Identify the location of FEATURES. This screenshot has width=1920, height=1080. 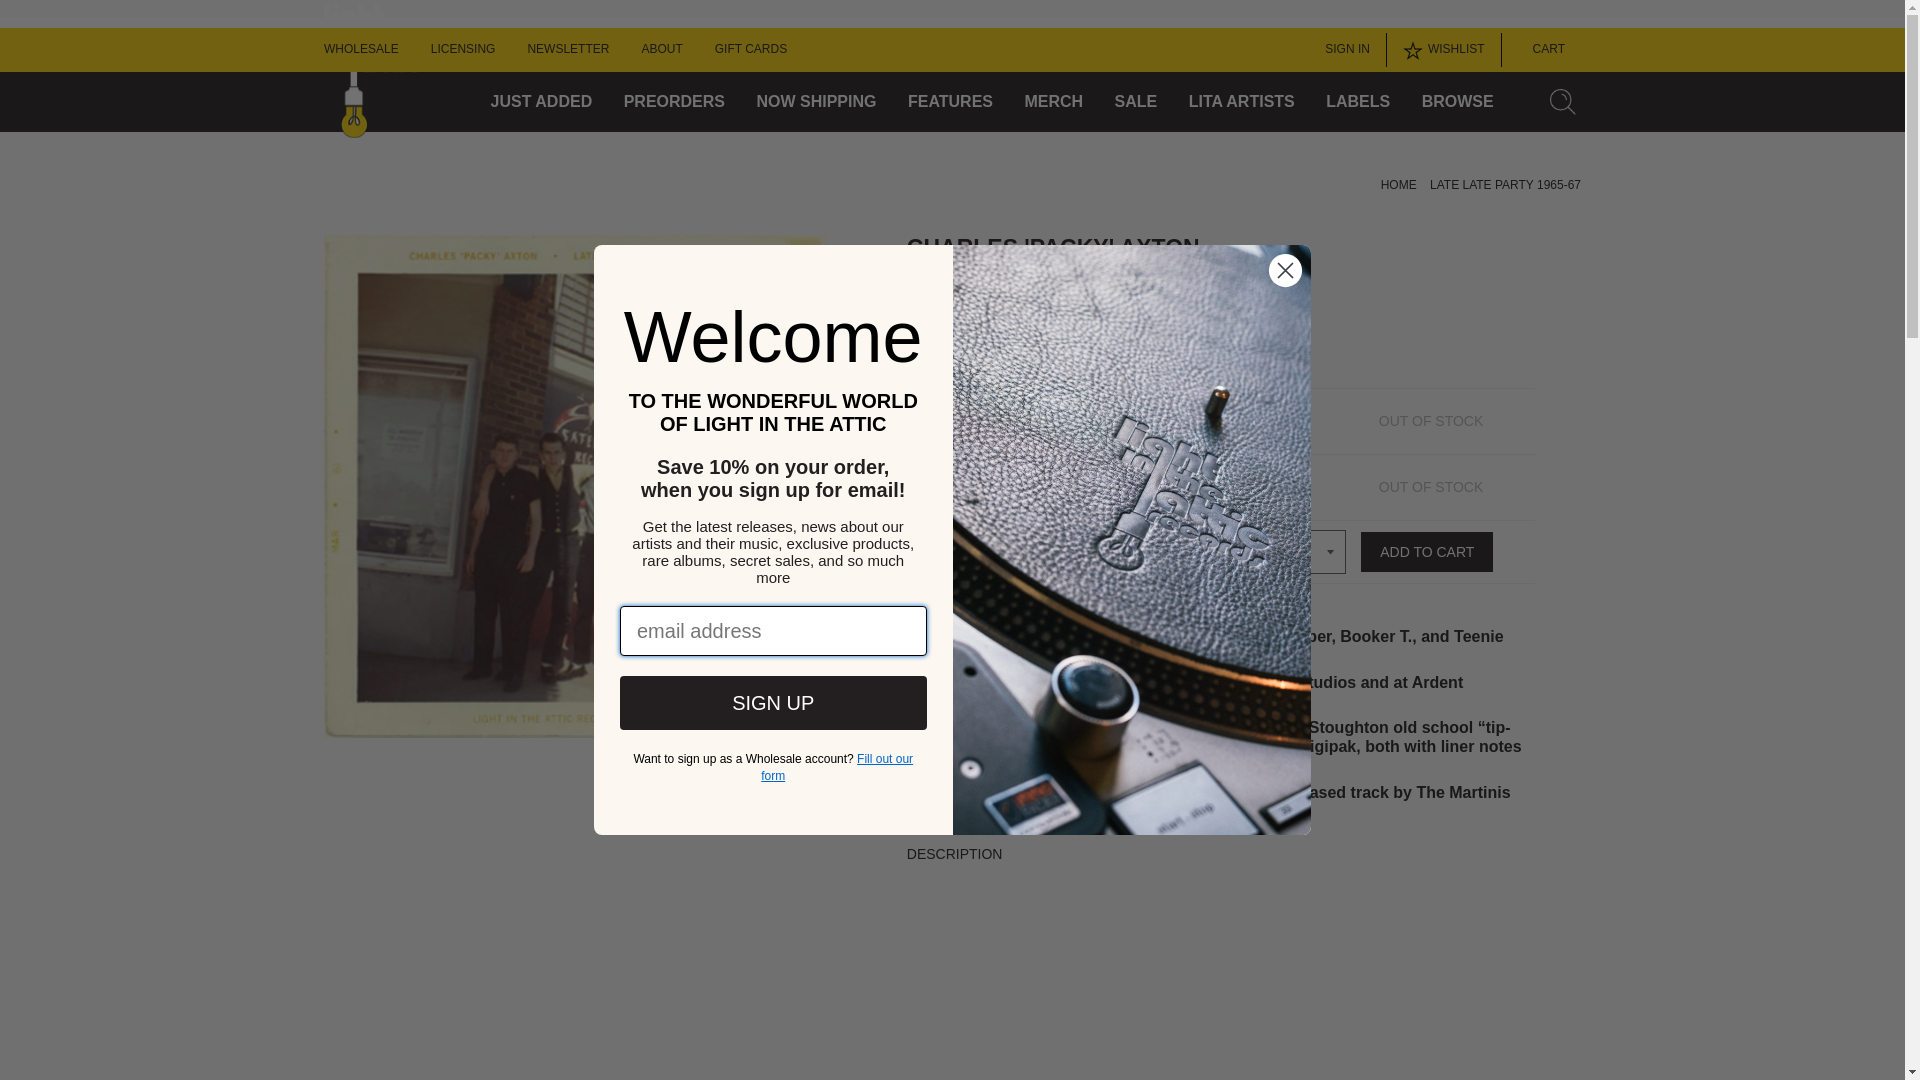
(950, 102).